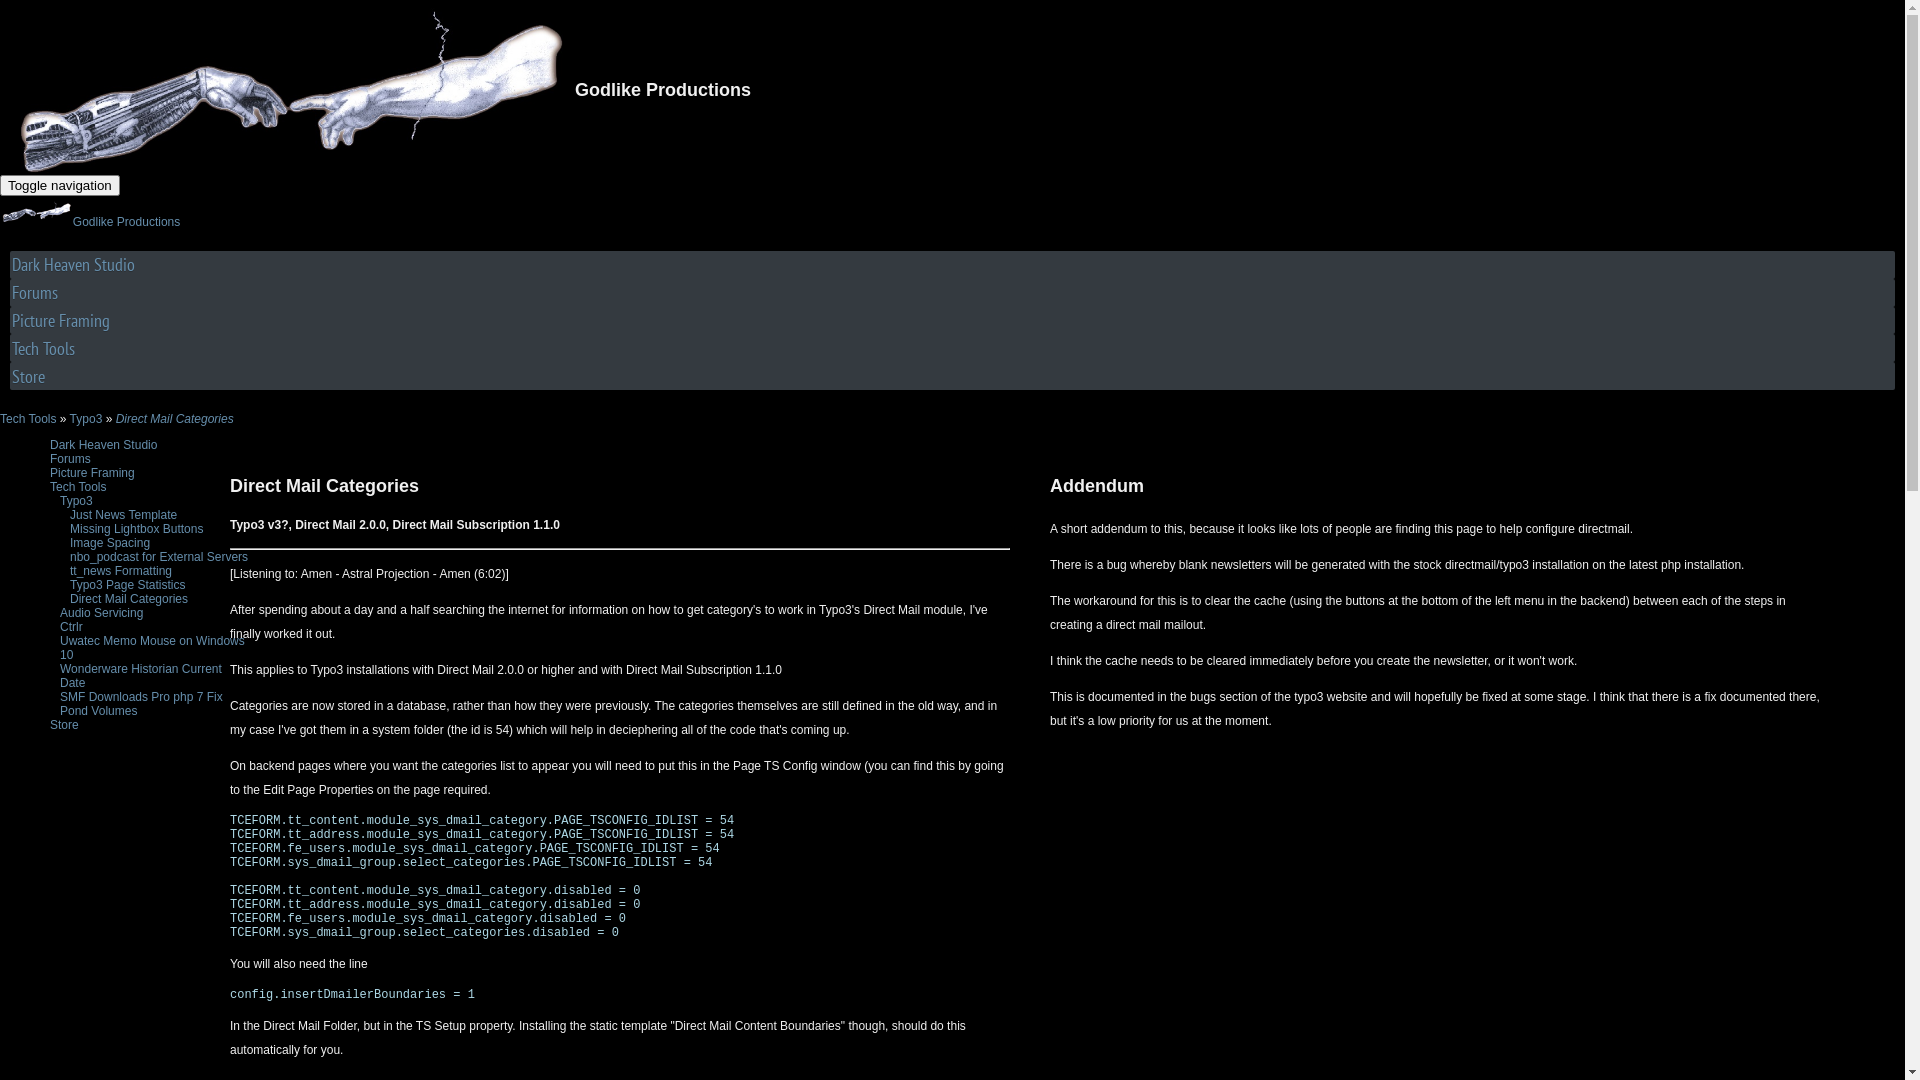 The height and width of the screenshot is (1080, 1920). What do you see at coordinates (136, 529) in the screenshot?
I see `Missing Lightbox Buttons` at bounding box center [136, 529].